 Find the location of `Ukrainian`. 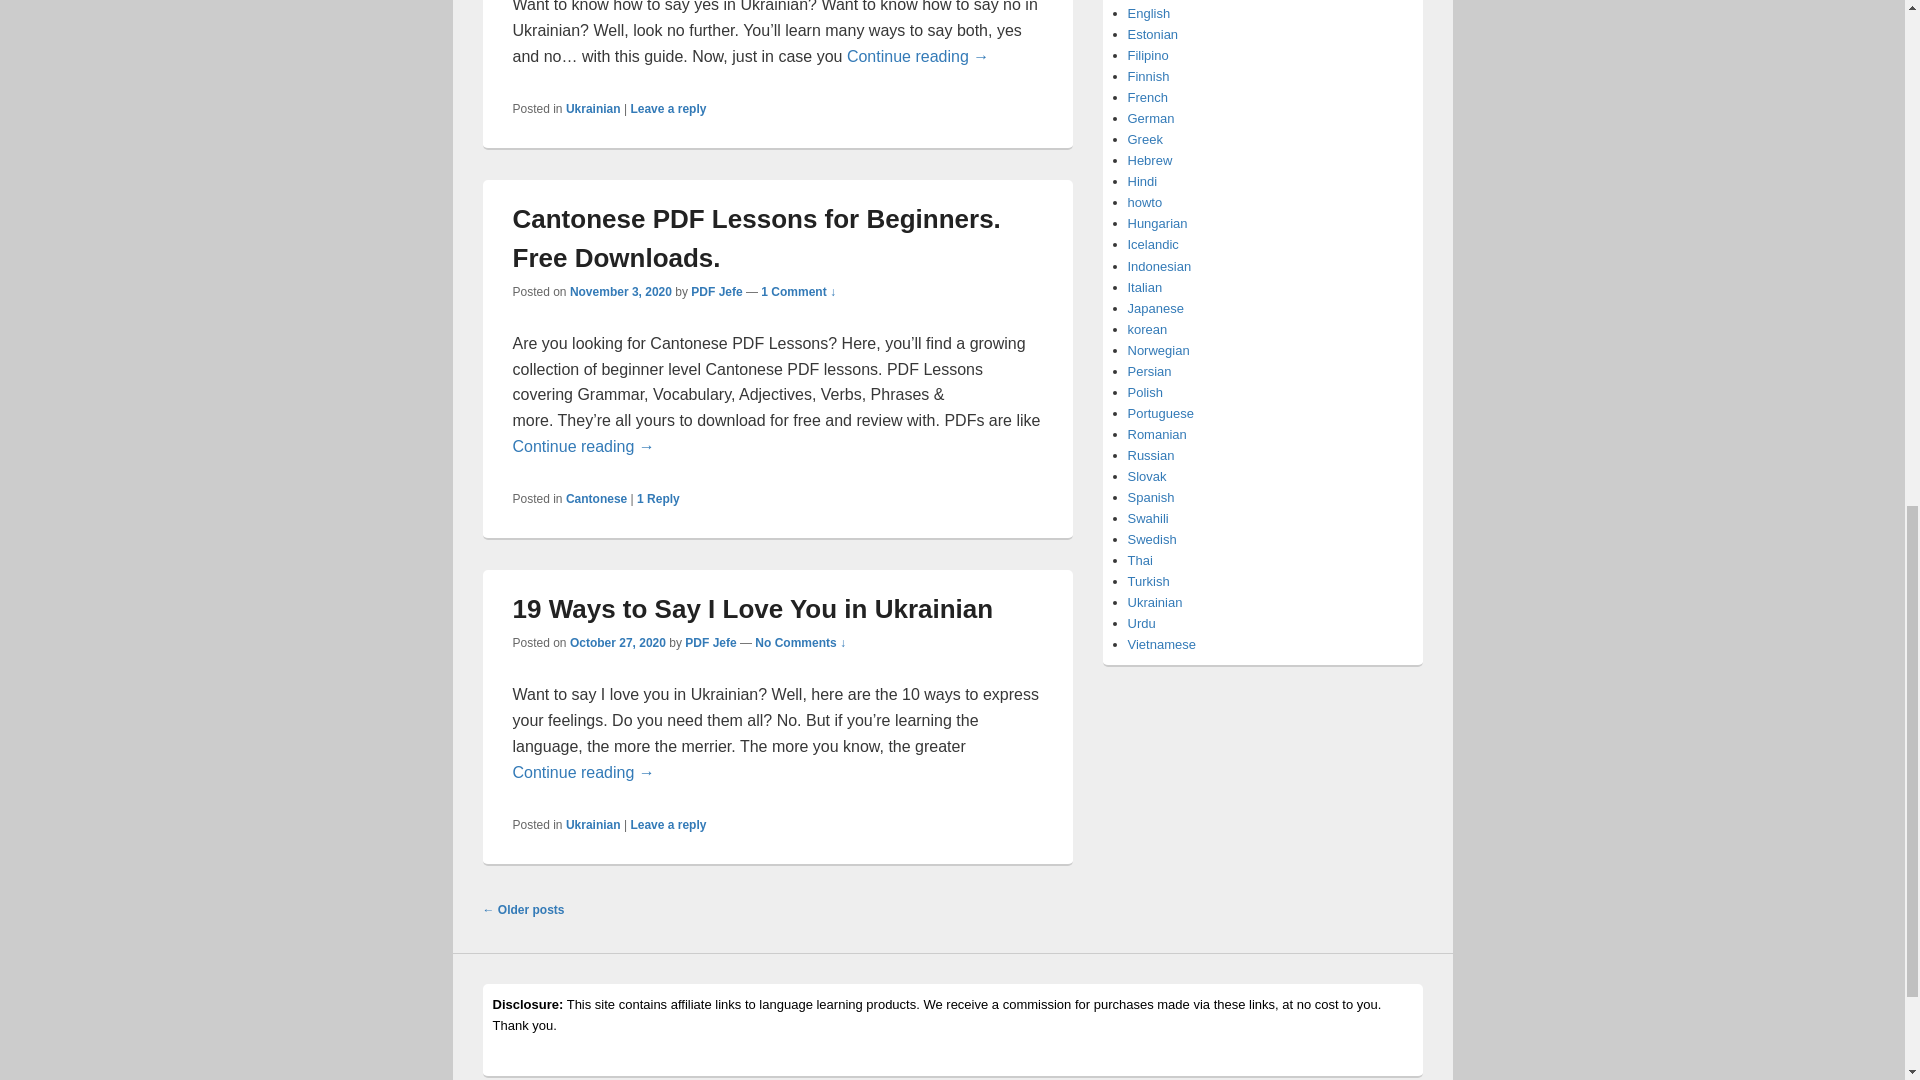

Ukrainian is located at coordinates (593, 108).